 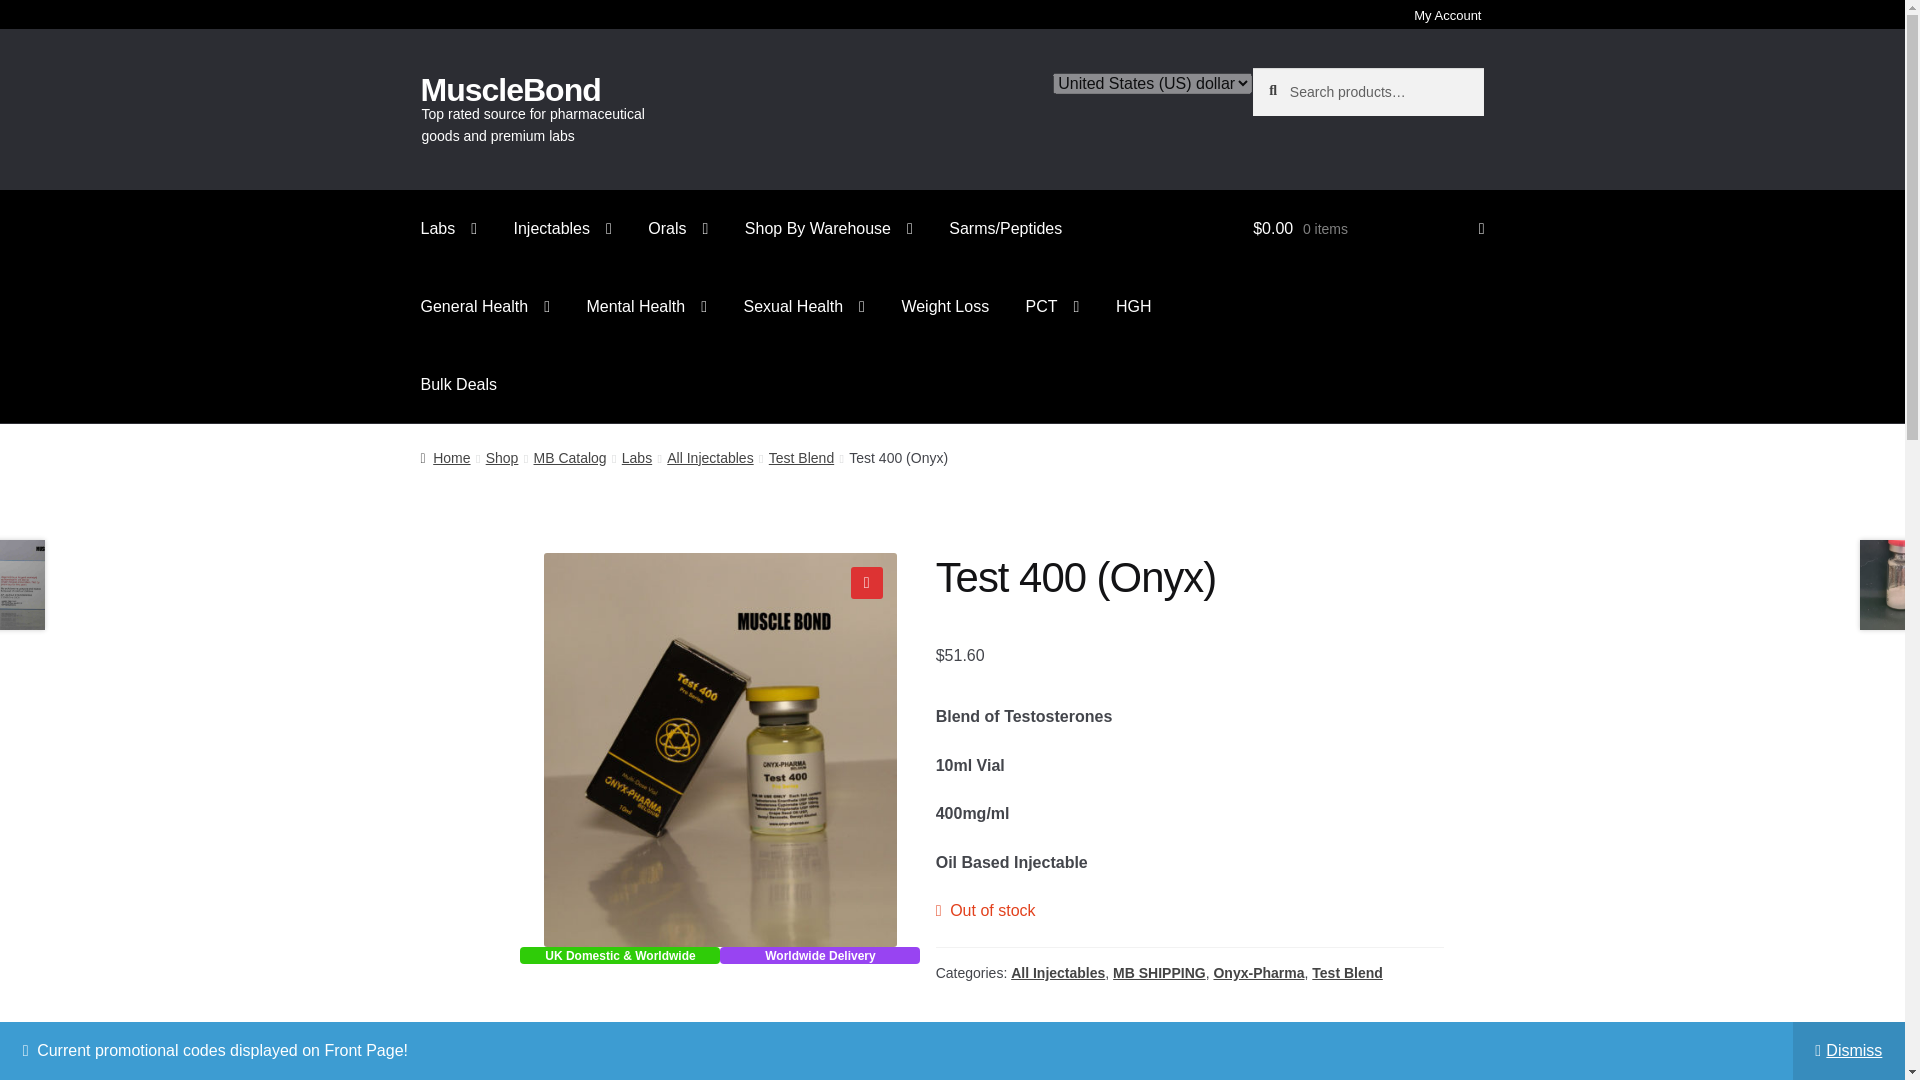 I want to click on MuscleBond, so click(x=510, y=90).